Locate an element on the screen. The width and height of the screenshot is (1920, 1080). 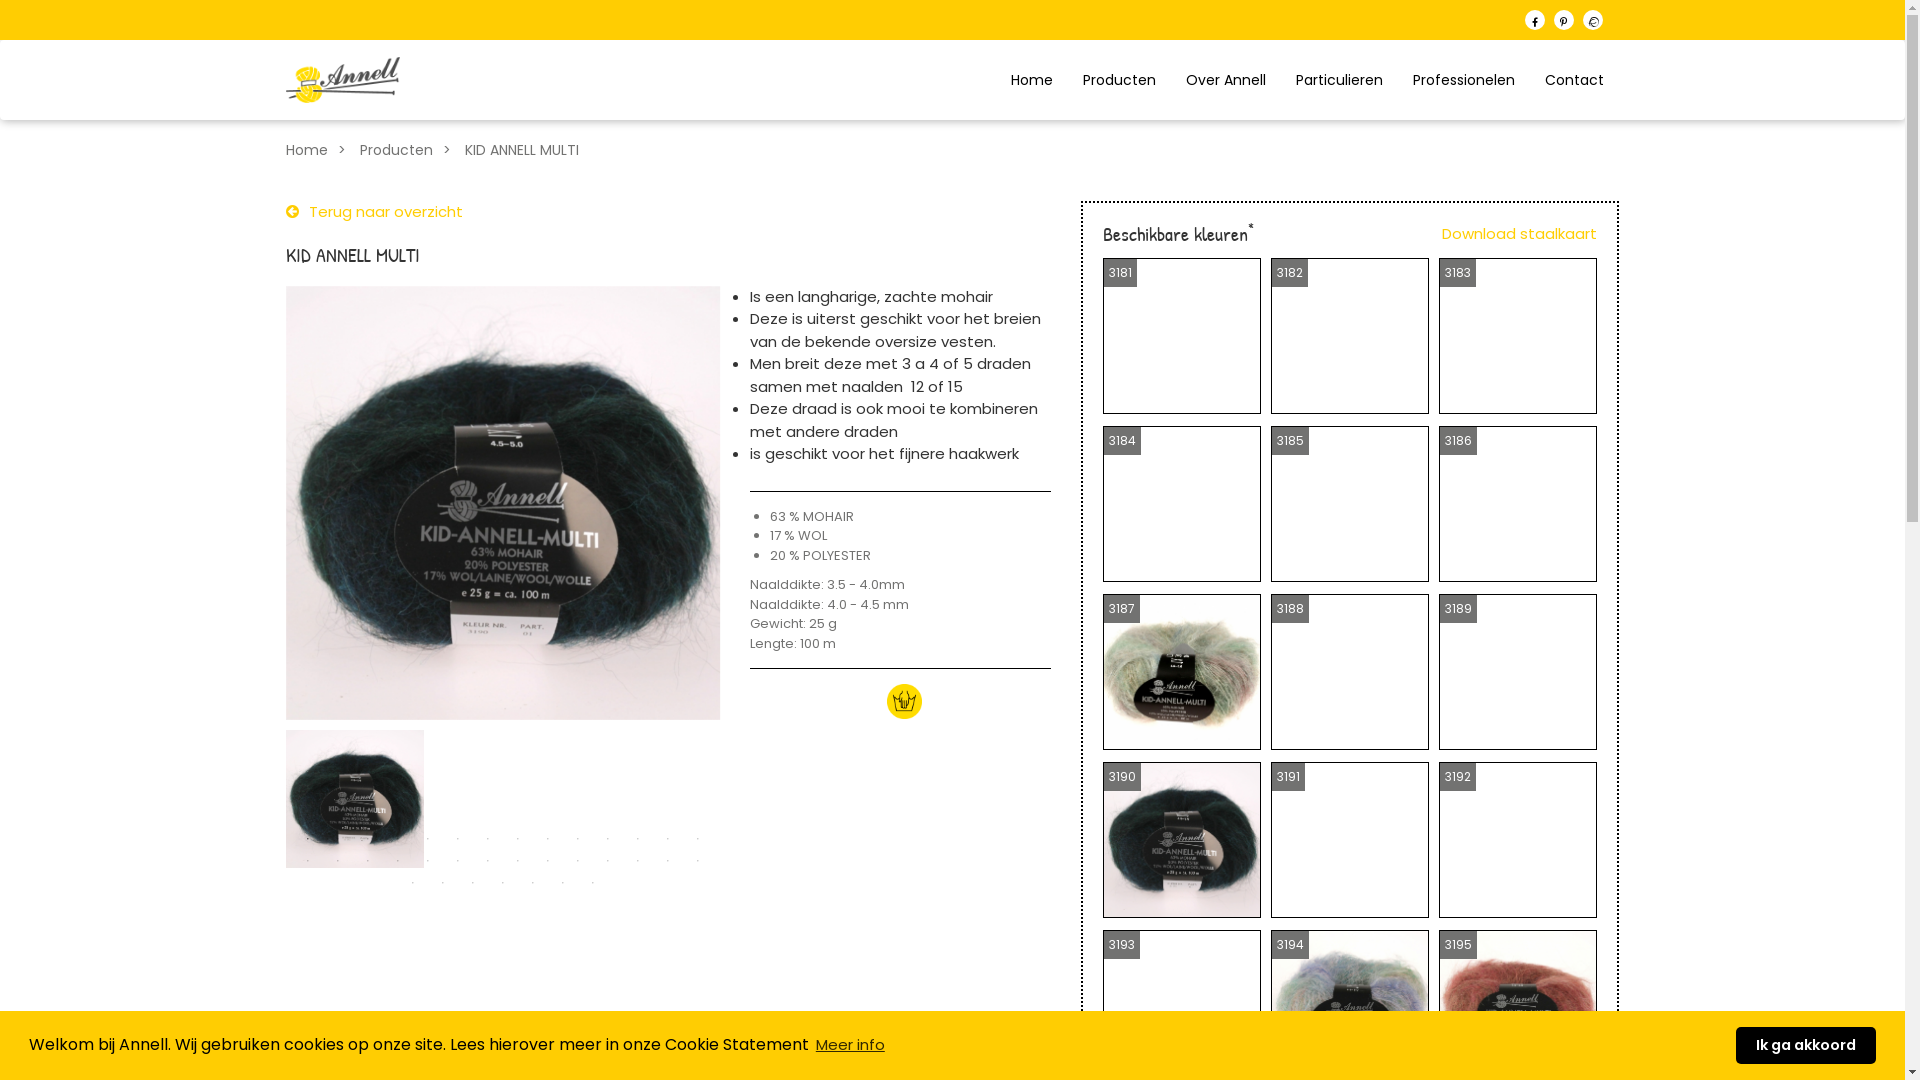
4 is located at coordinates (398, 838).